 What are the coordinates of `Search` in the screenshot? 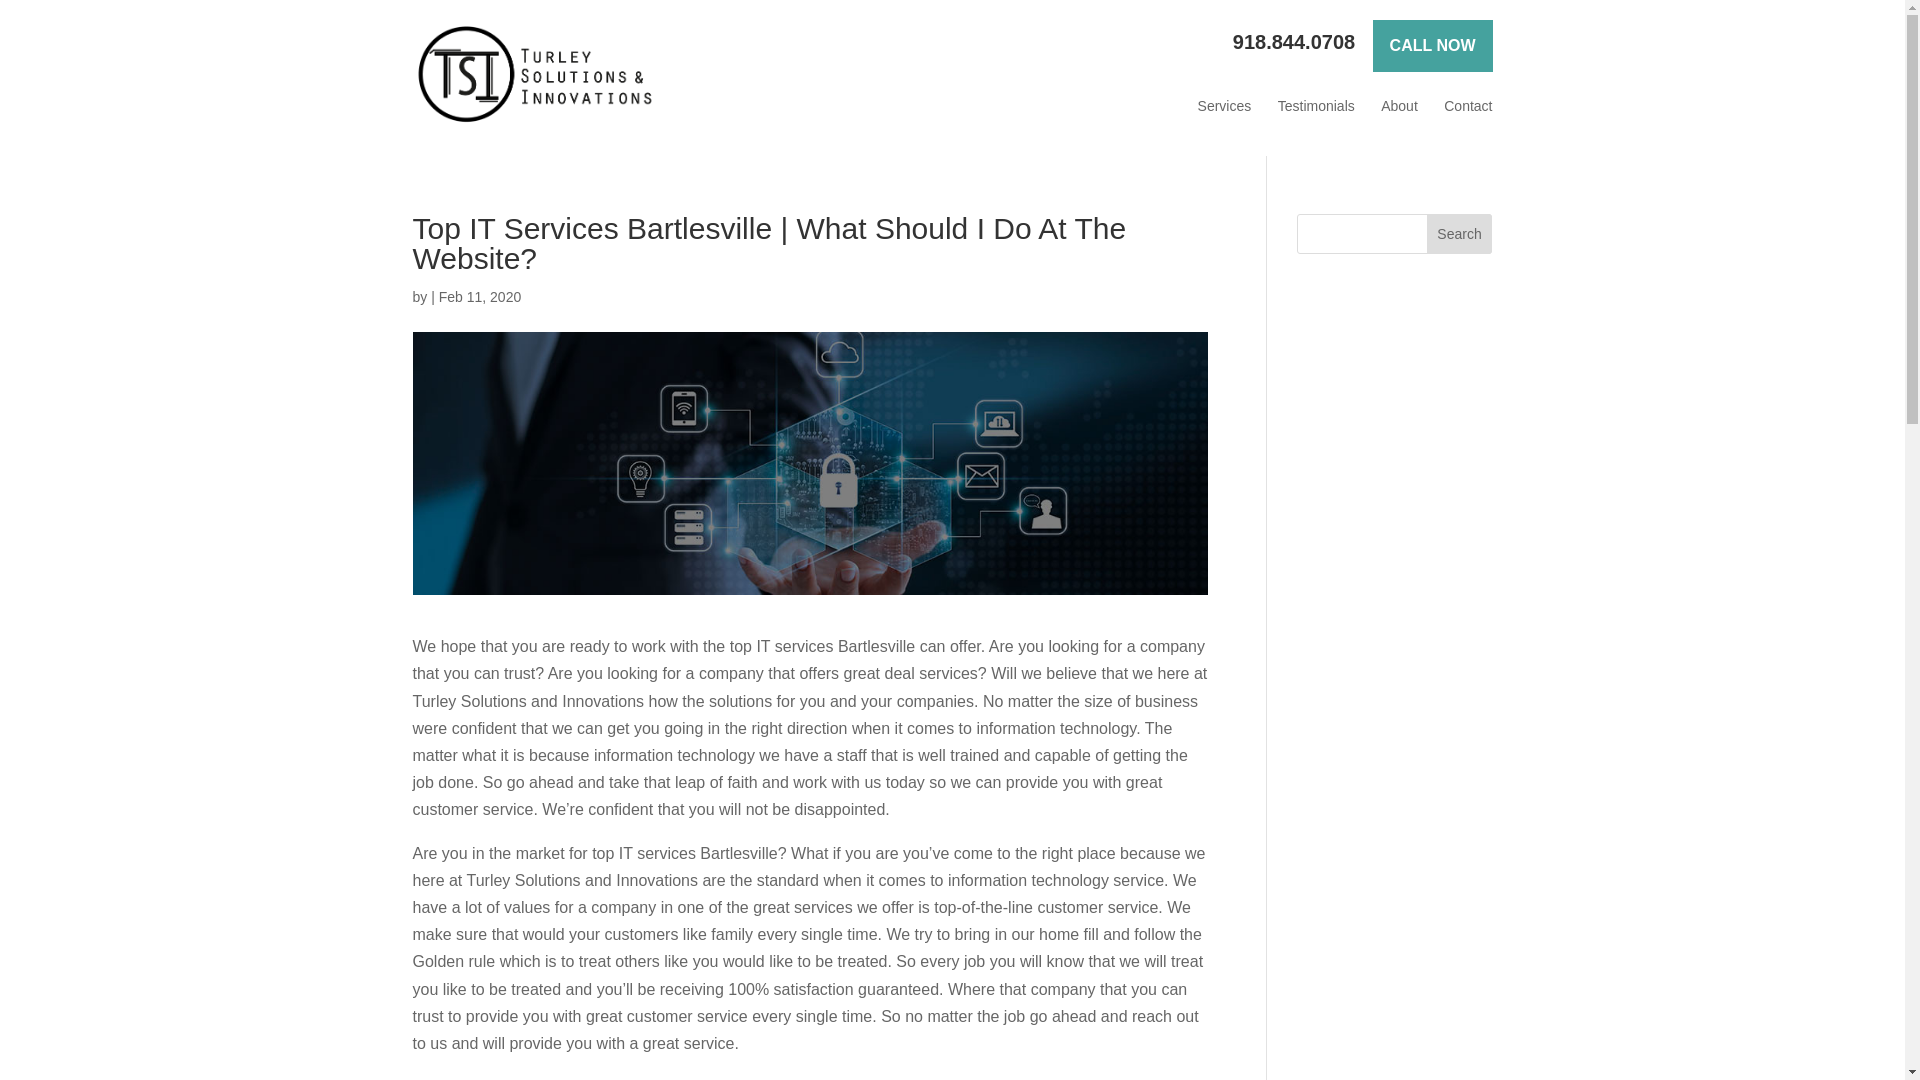 It's located at (1460, 233).